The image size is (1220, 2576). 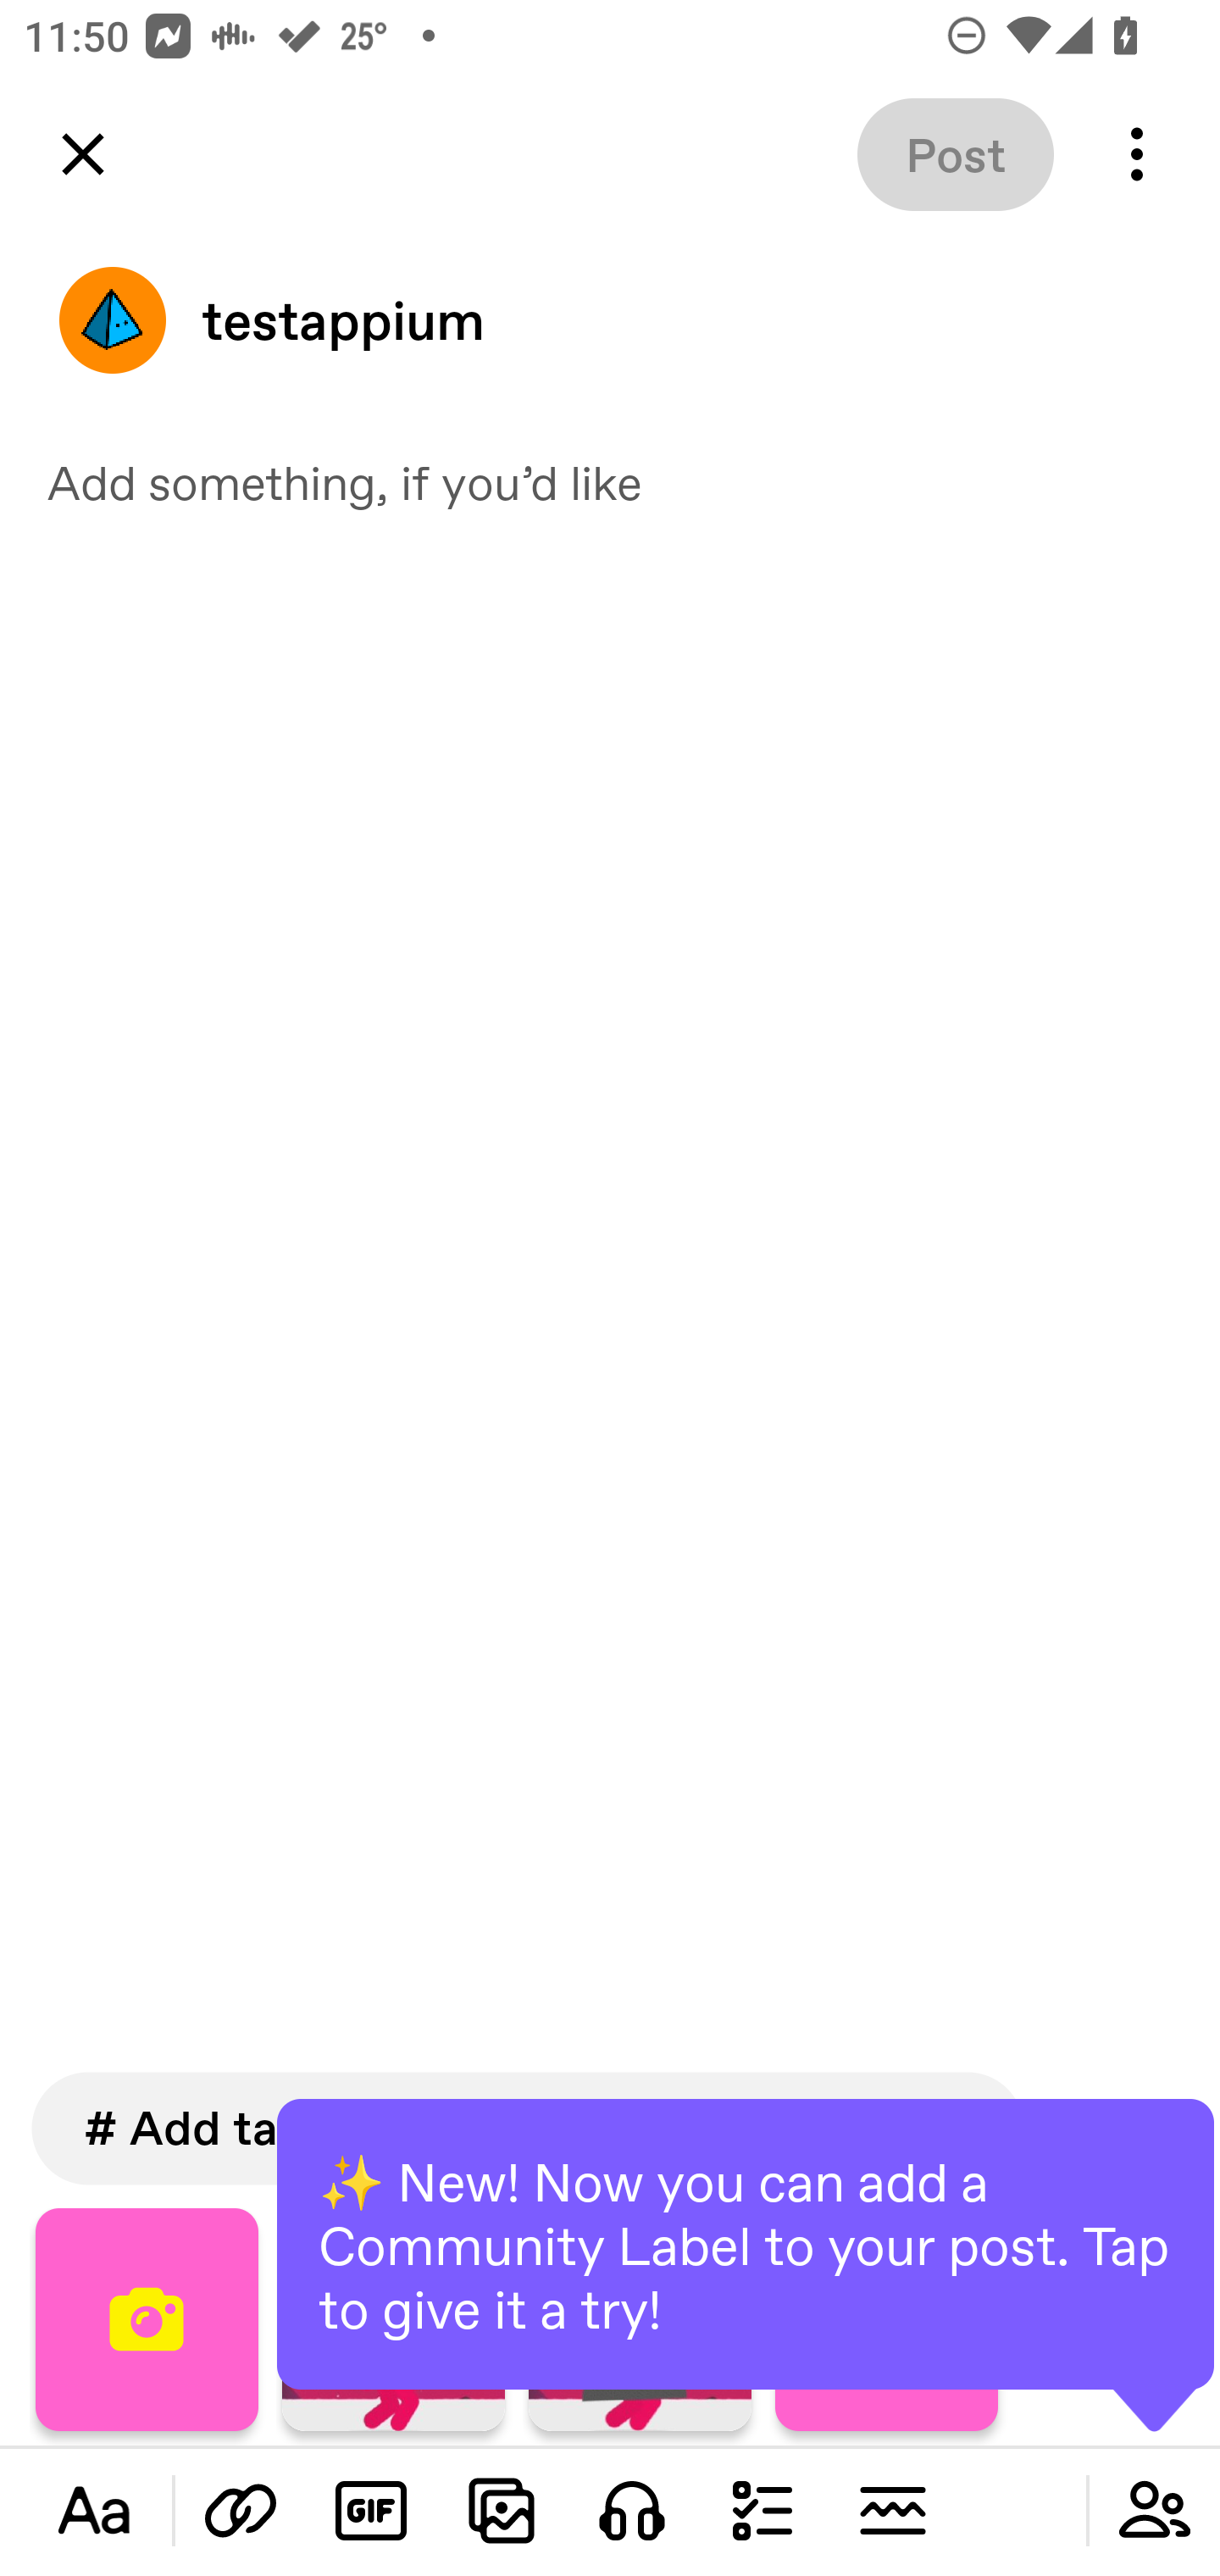 I want to click on Add Photo to post, so click(x=502, y=2510).